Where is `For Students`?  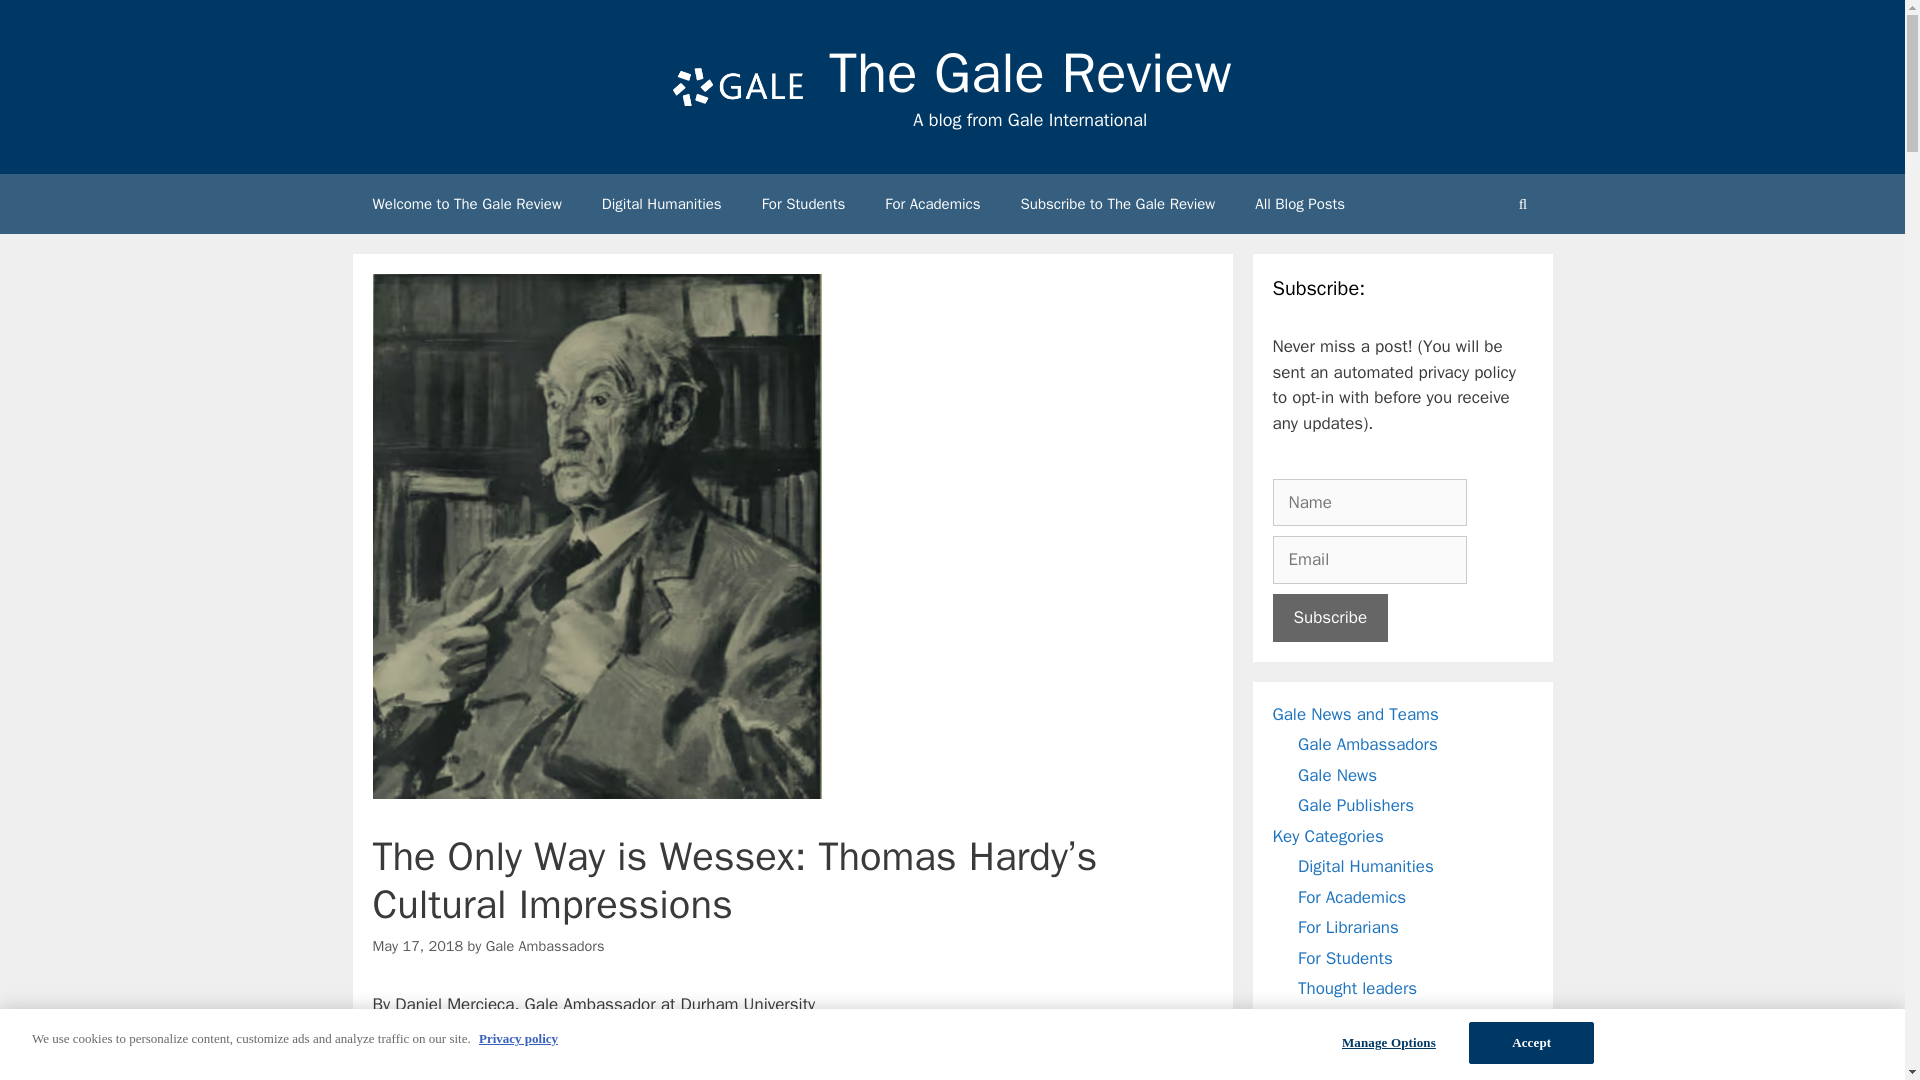
For Students is located at coordinates (803, 204).